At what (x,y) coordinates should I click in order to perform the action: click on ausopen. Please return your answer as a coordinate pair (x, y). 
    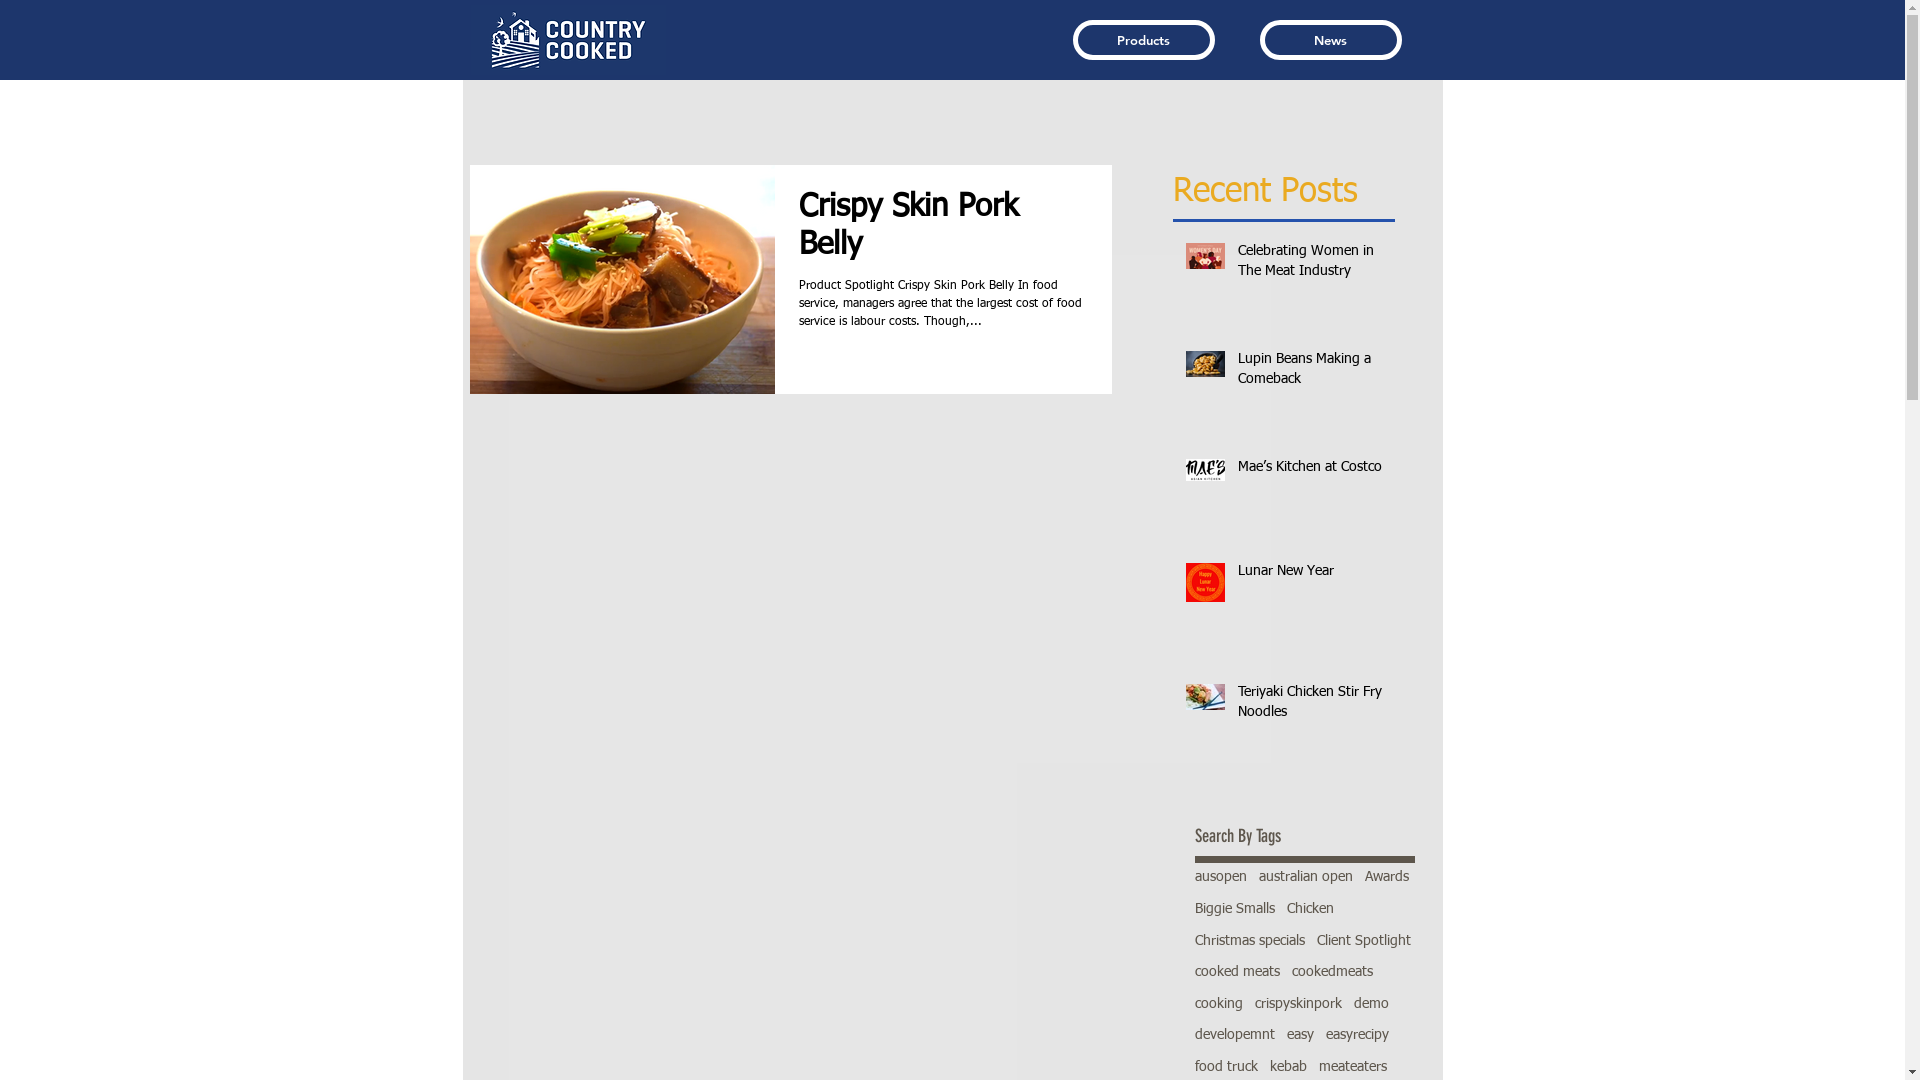
    Looking at the image, I should click on (1220, 878).